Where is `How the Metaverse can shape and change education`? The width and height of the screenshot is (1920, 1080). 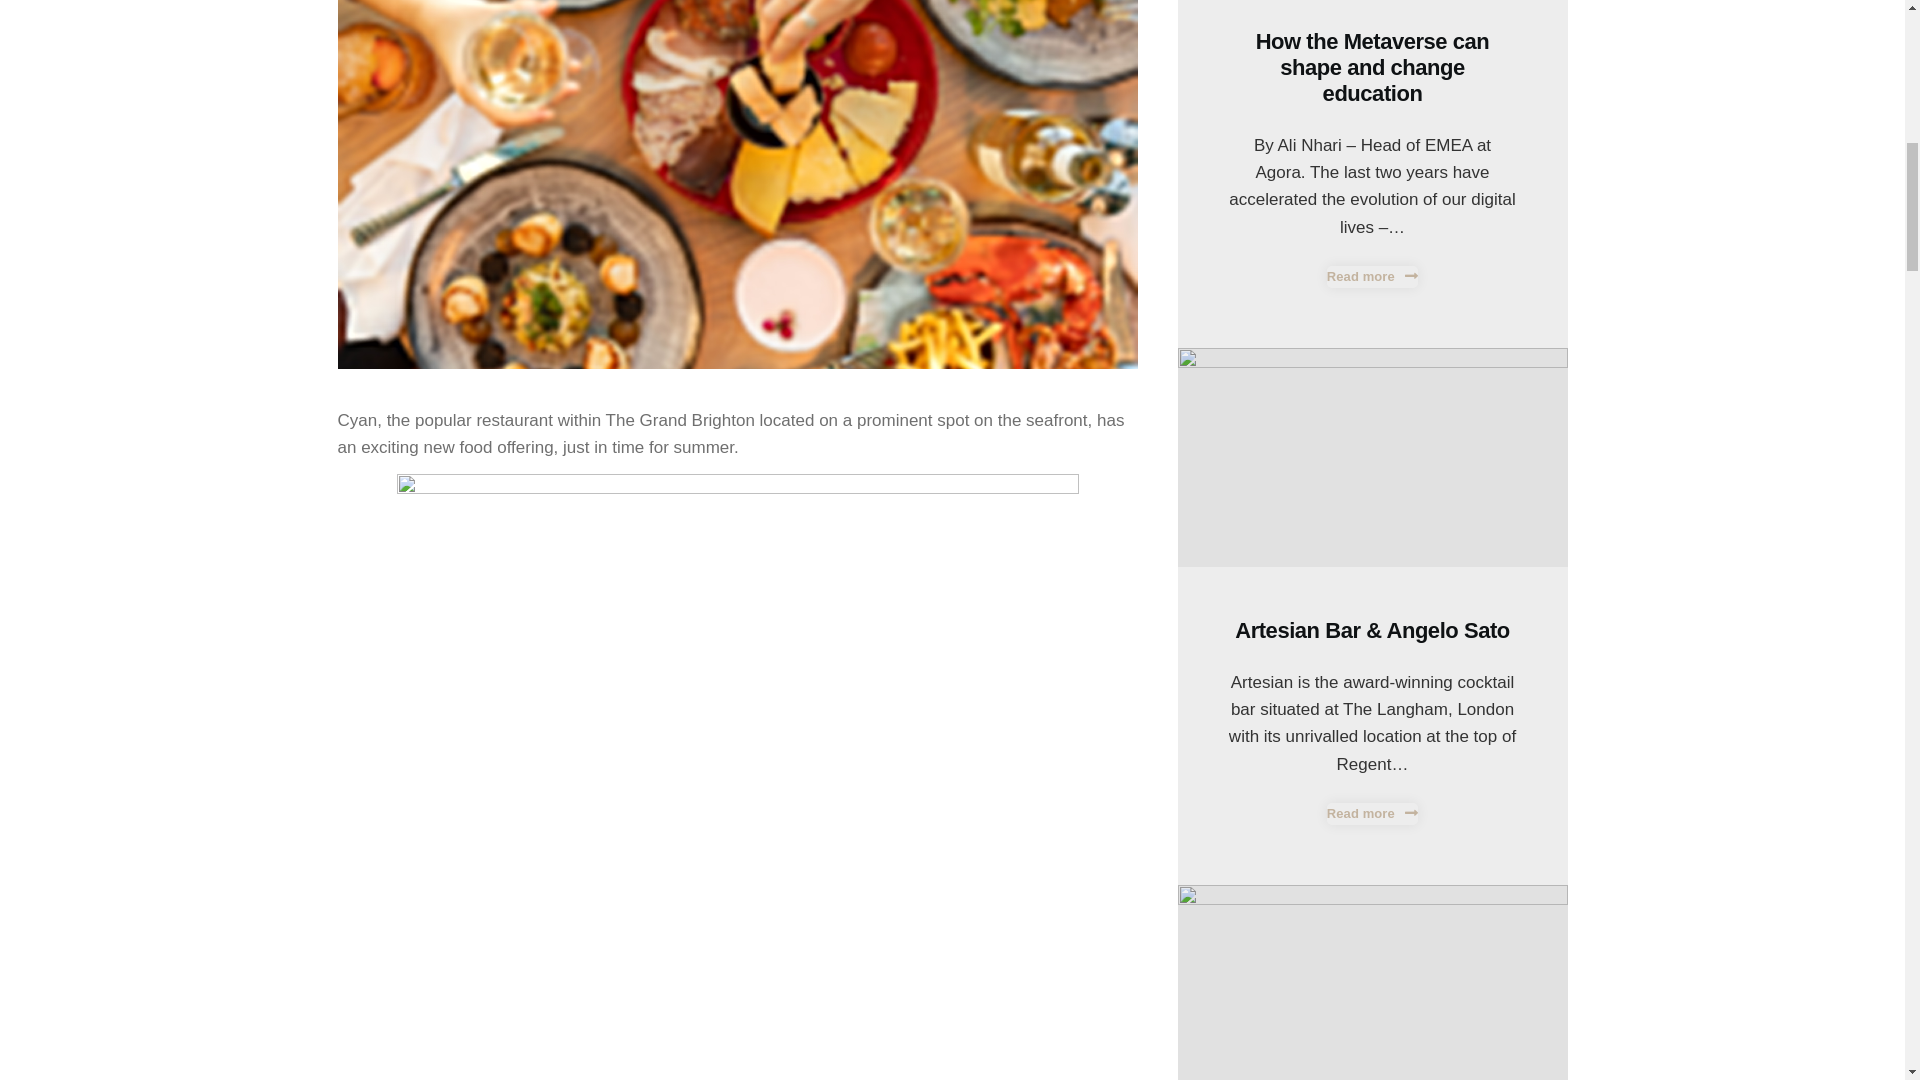 How the Metaverse can shape and change education is located at coordinates (1372, 67).